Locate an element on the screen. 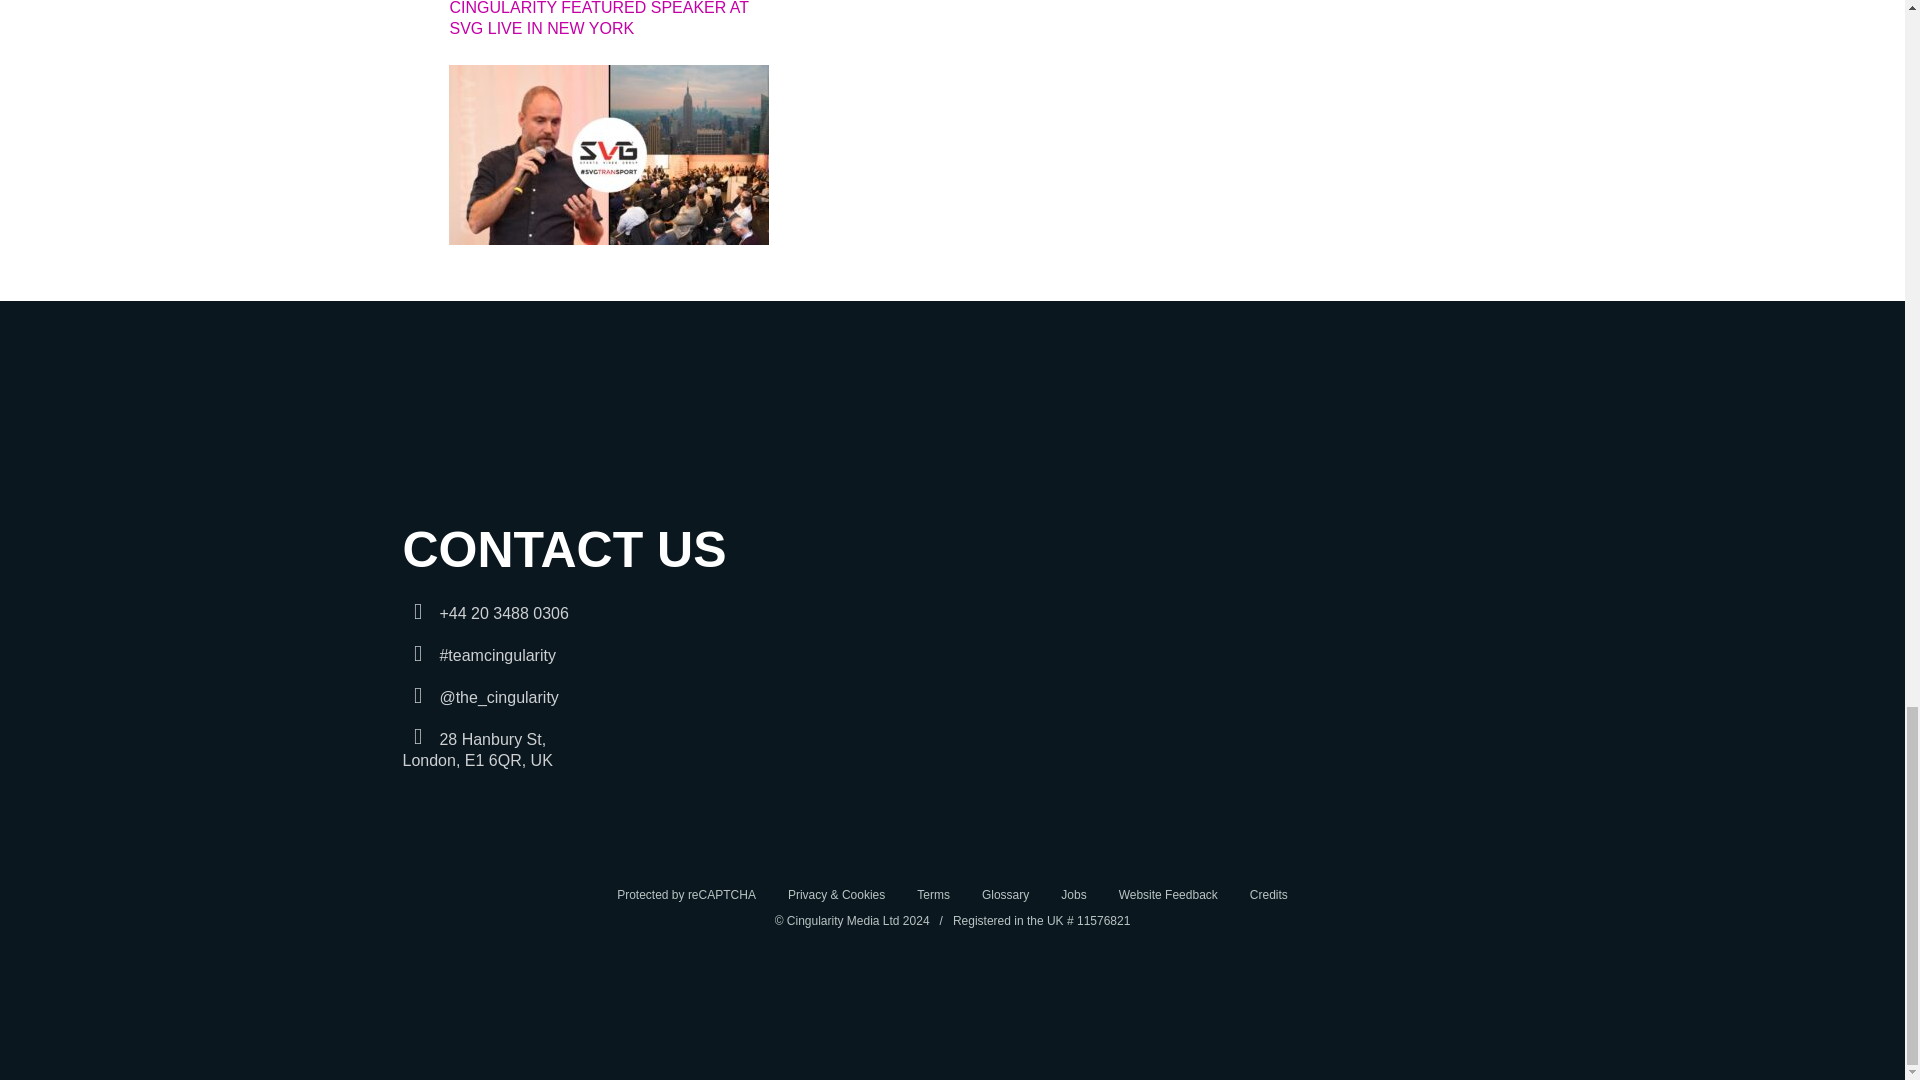  Cingularity Featured Speaker at SVG live in New York is located at coordinates (609, 234).